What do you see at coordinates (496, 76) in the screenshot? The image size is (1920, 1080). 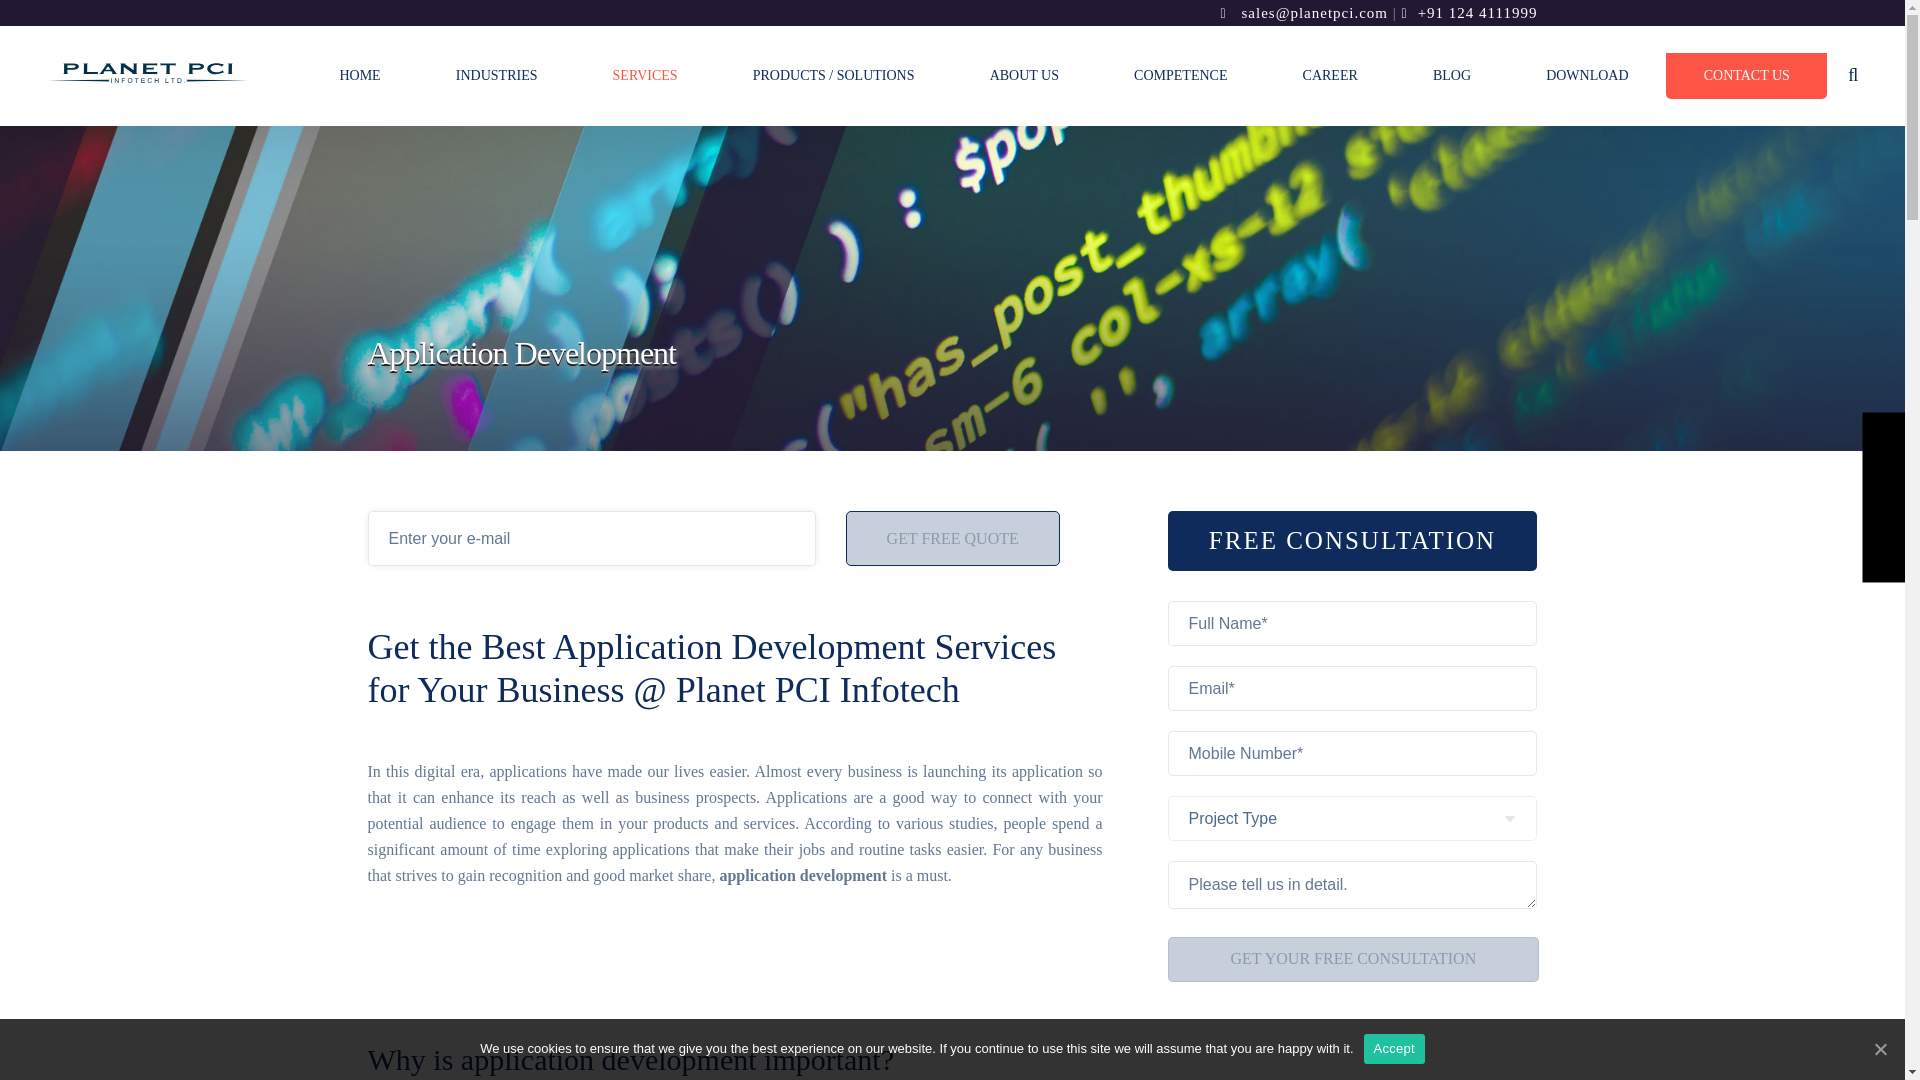 I see `INDUSTRIES` at bounding box center [496, 76].